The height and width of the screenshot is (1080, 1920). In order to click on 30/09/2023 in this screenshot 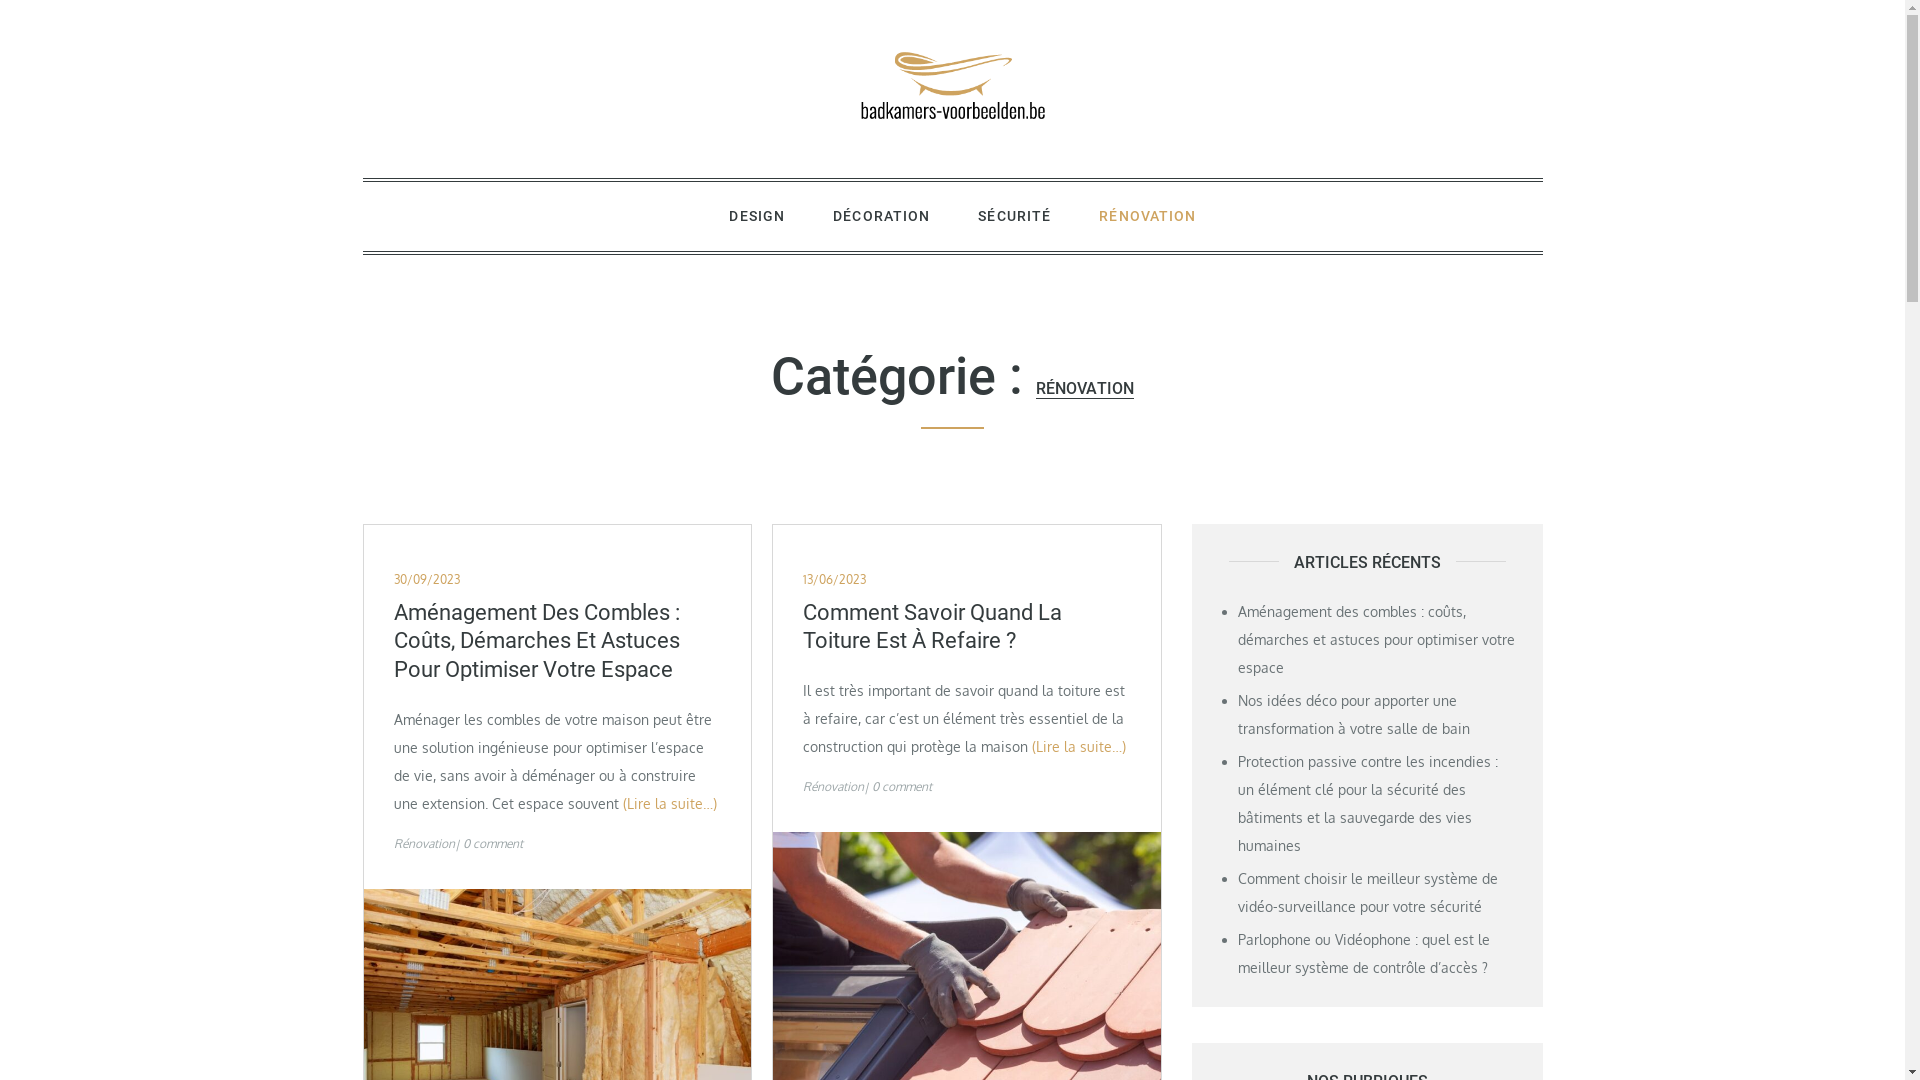, I will do `click(427, 580)`.